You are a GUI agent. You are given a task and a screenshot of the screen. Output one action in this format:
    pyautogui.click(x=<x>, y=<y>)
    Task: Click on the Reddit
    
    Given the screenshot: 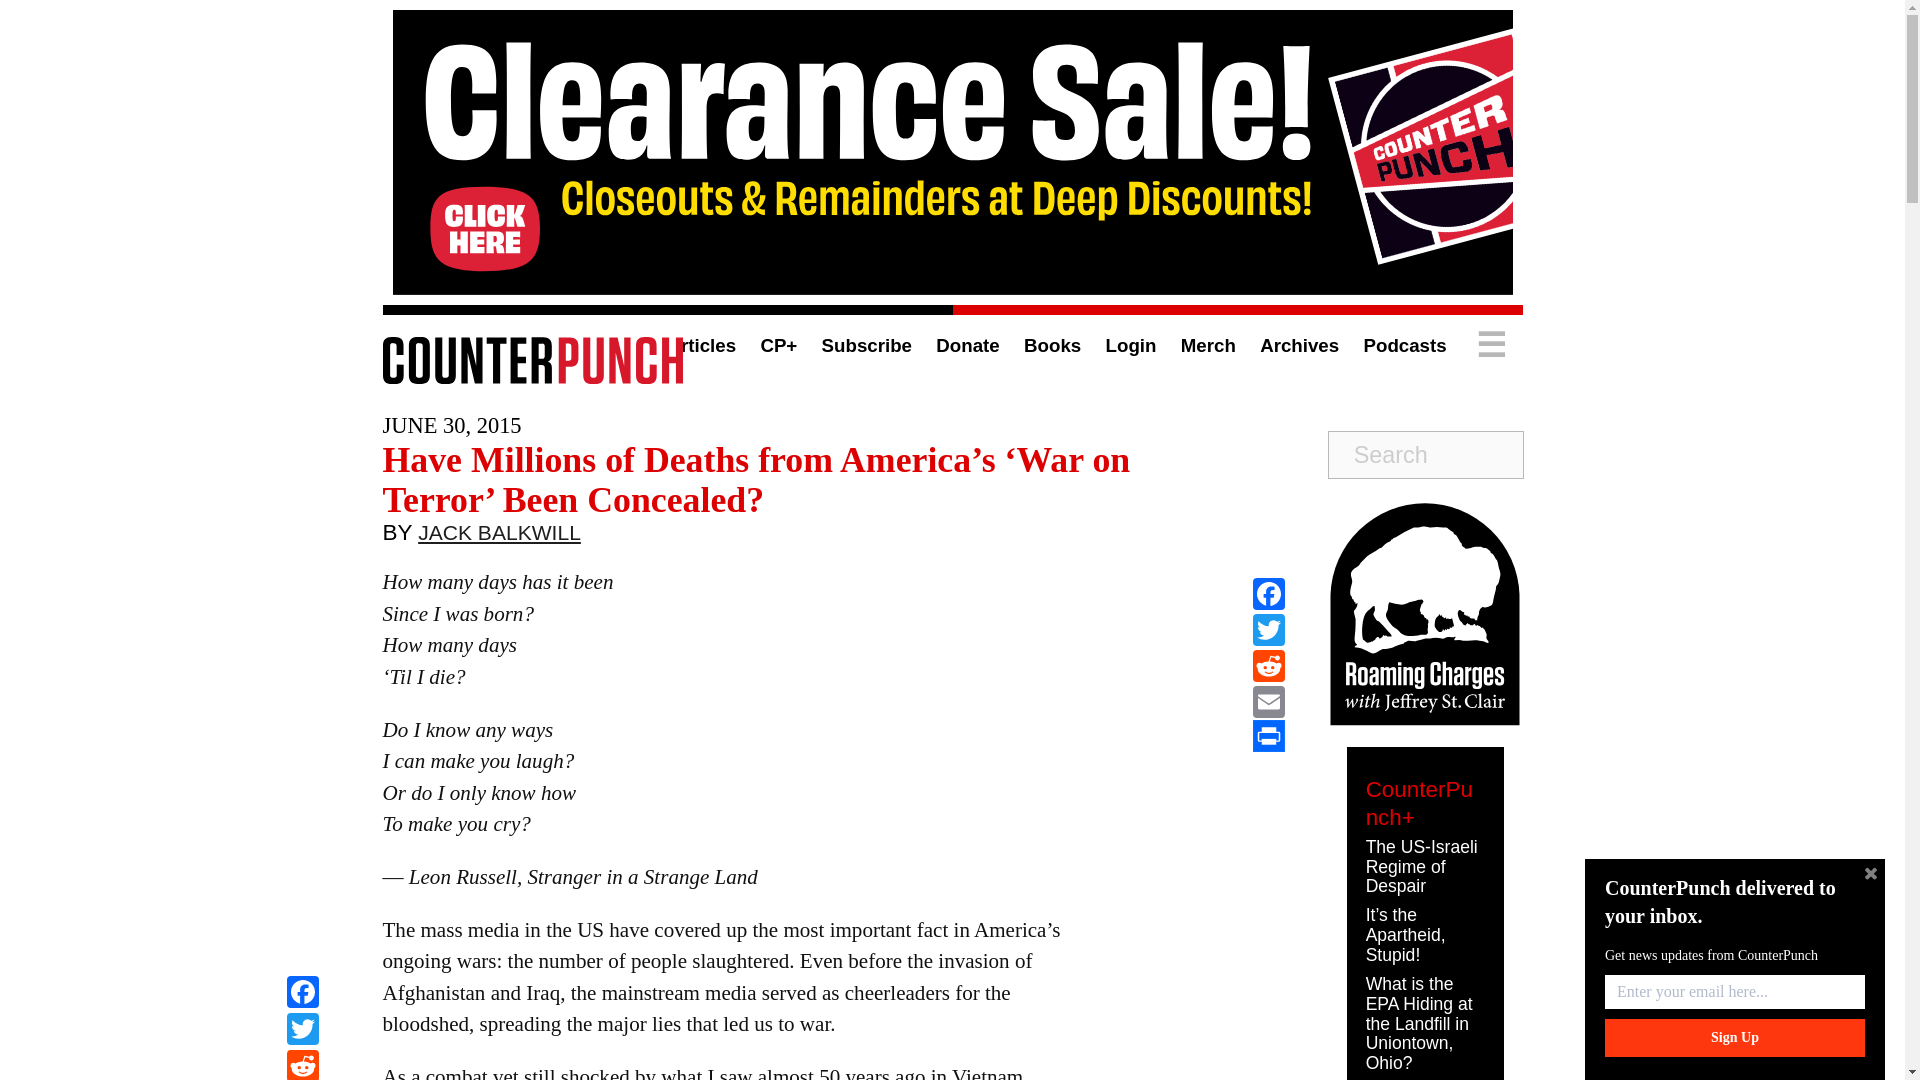 What is the action you would take?
    pyautogui.click(x=302, y=1064)
    